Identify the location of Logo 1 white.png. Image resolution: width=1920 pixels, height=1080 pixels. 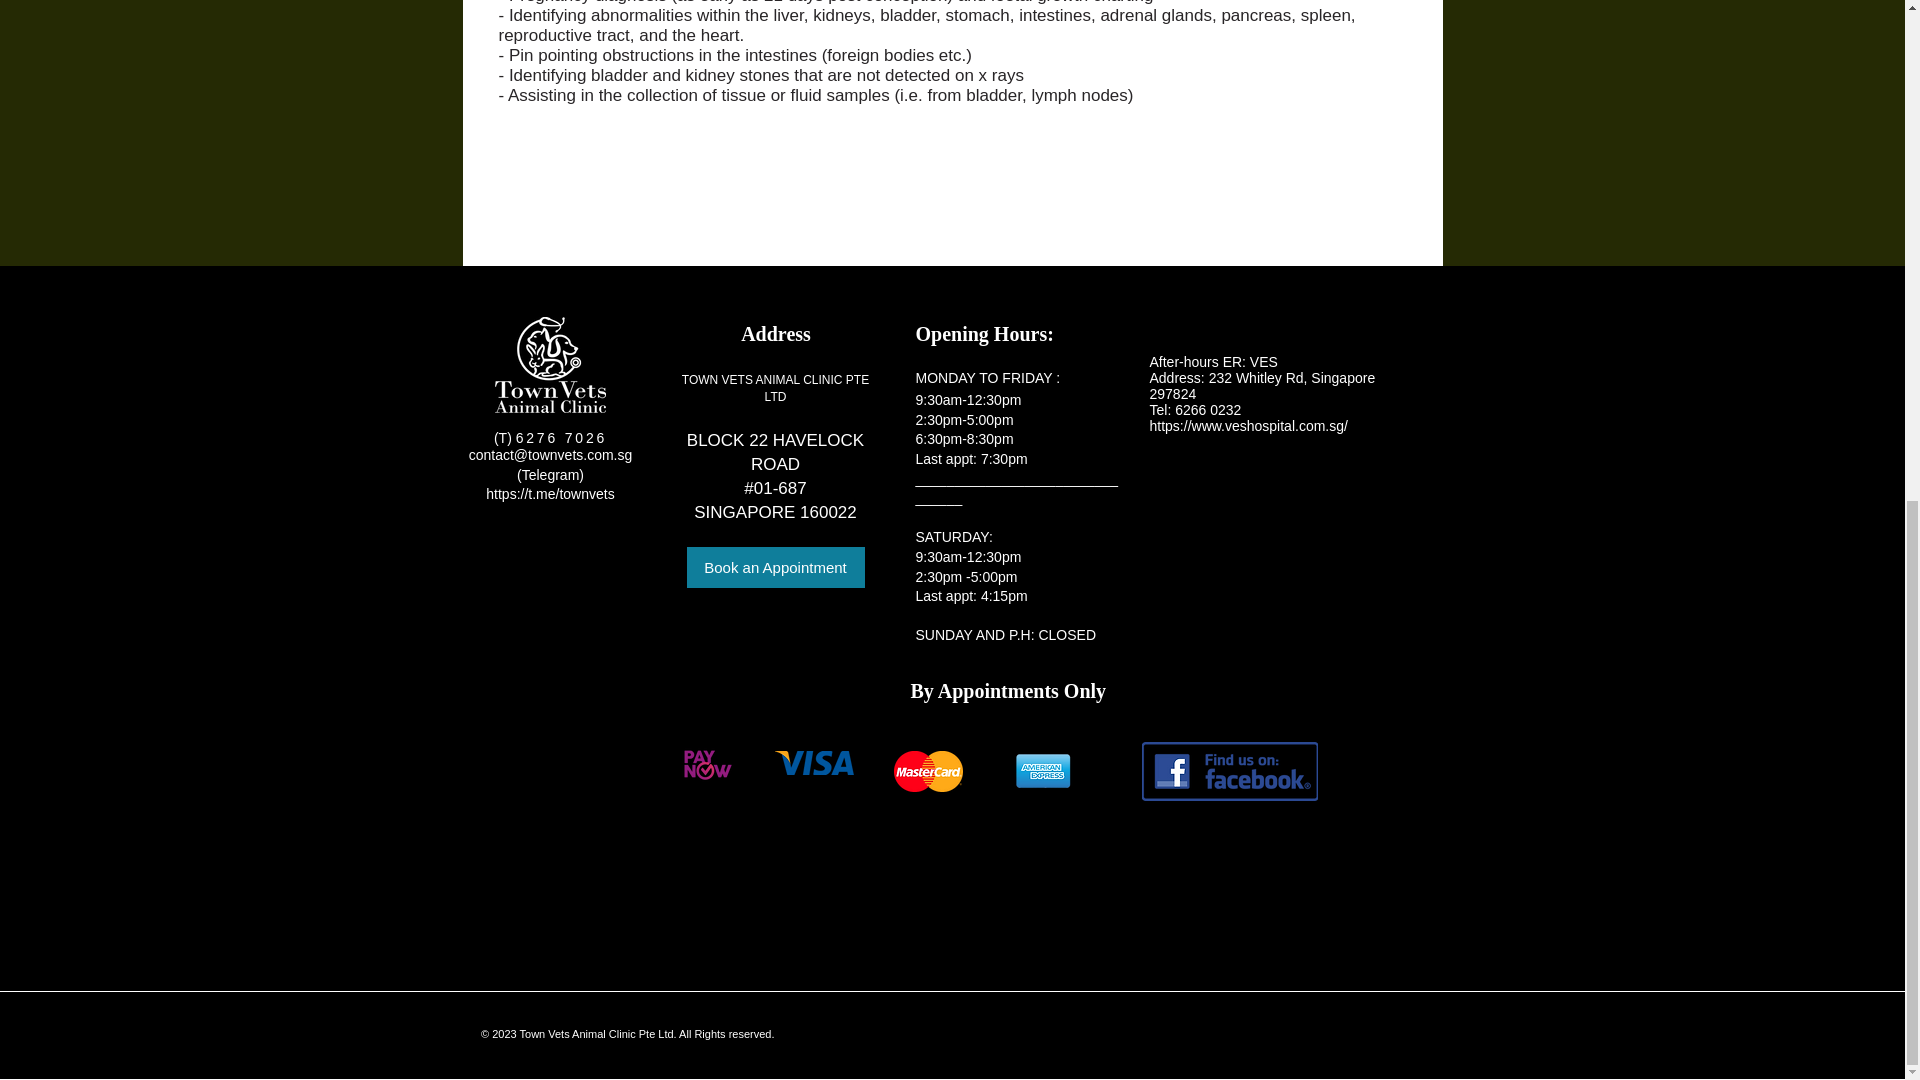
(550, 364).